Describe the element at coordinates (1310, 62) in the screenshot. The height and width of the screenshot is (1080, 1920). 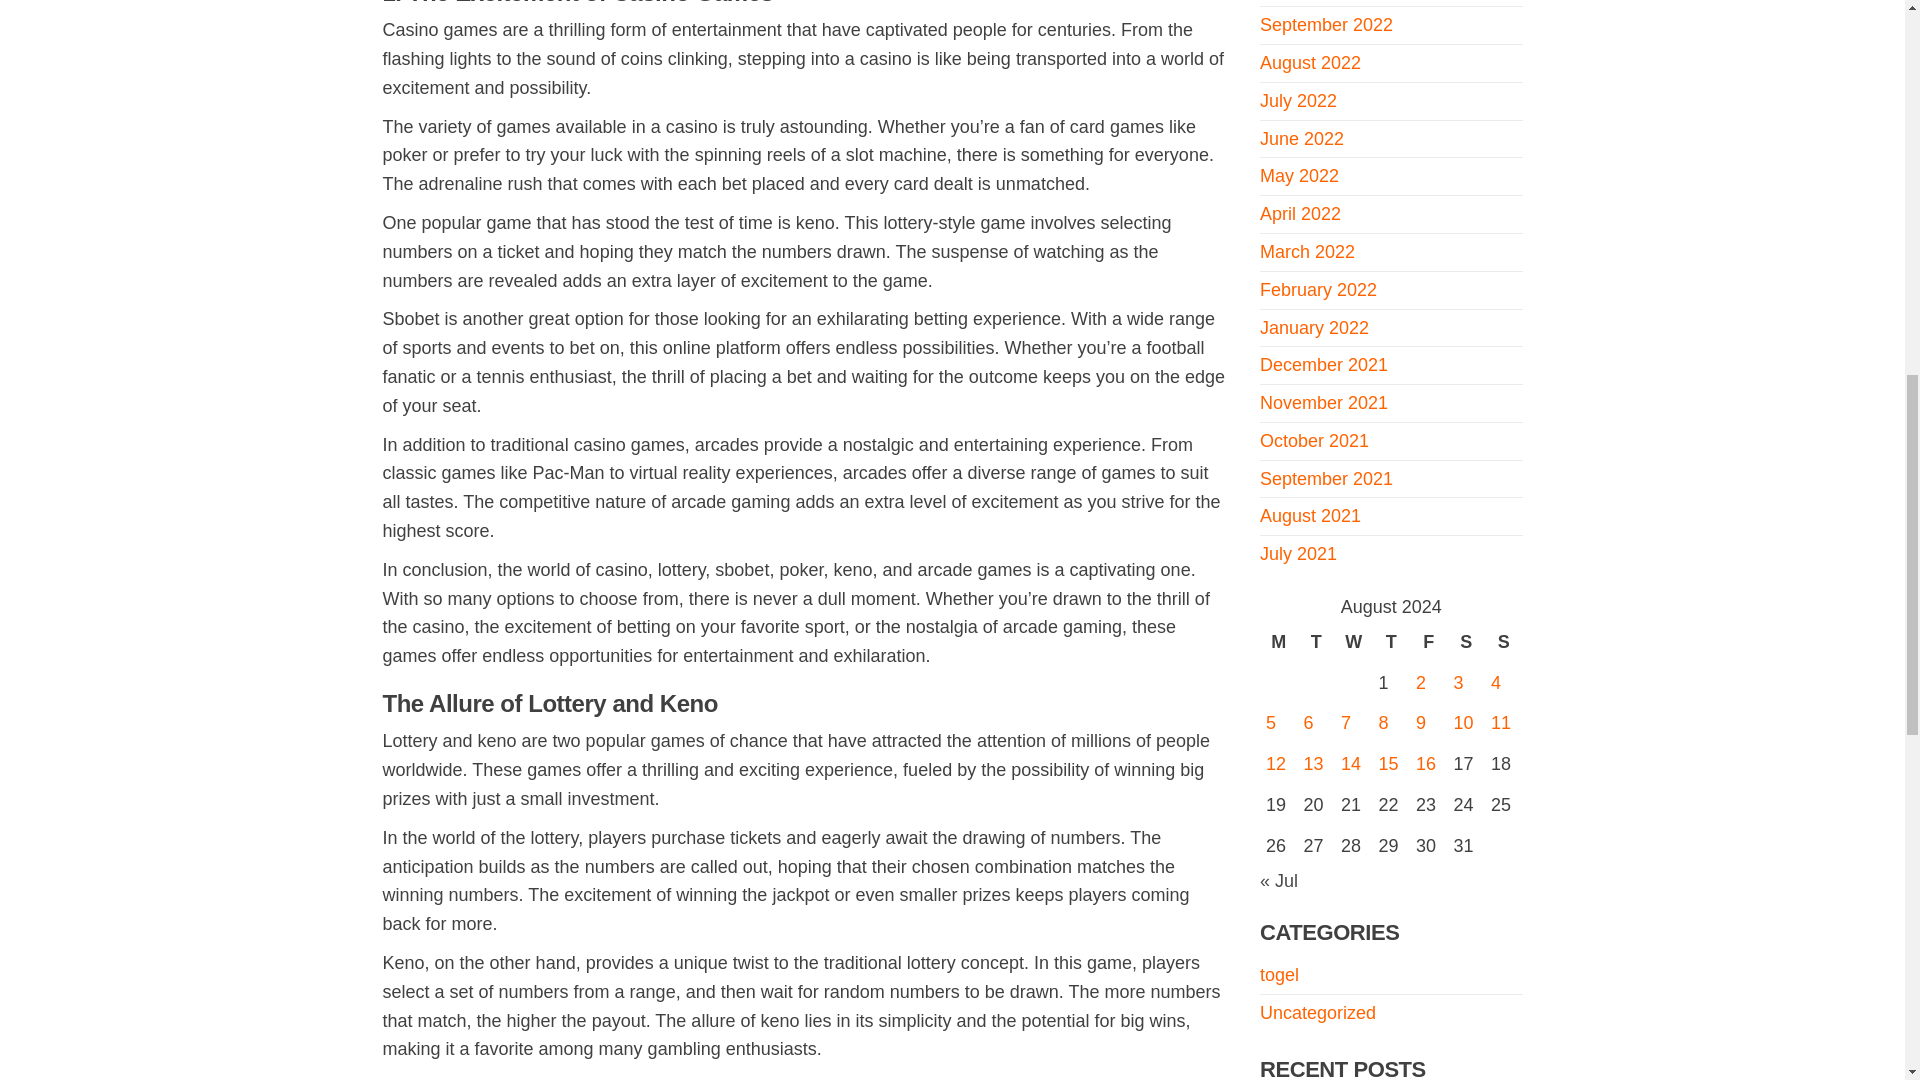
I see `August 2022` at that location.